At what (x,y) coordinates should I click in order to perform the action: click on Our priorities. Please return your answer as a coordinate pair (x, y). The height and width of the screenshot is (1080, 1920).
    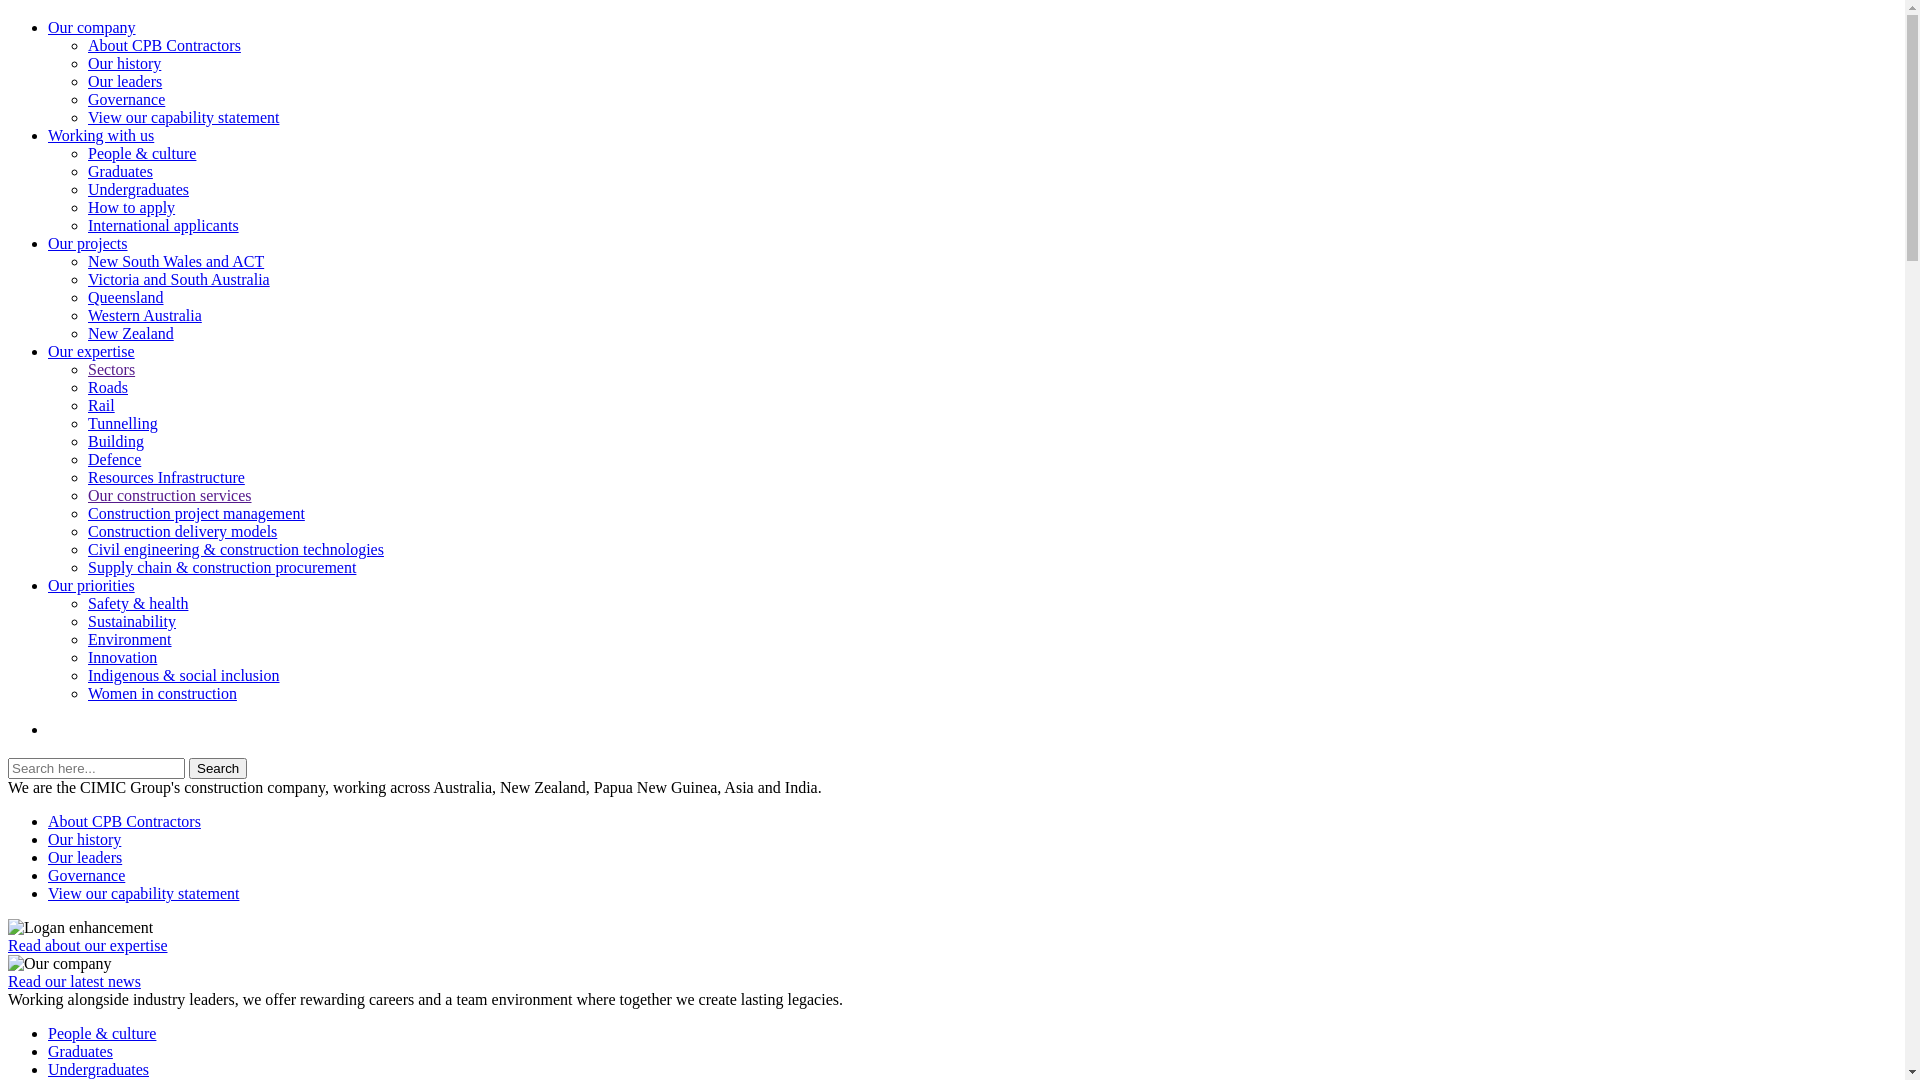
    Looking at the image, I should click on (92, 586).